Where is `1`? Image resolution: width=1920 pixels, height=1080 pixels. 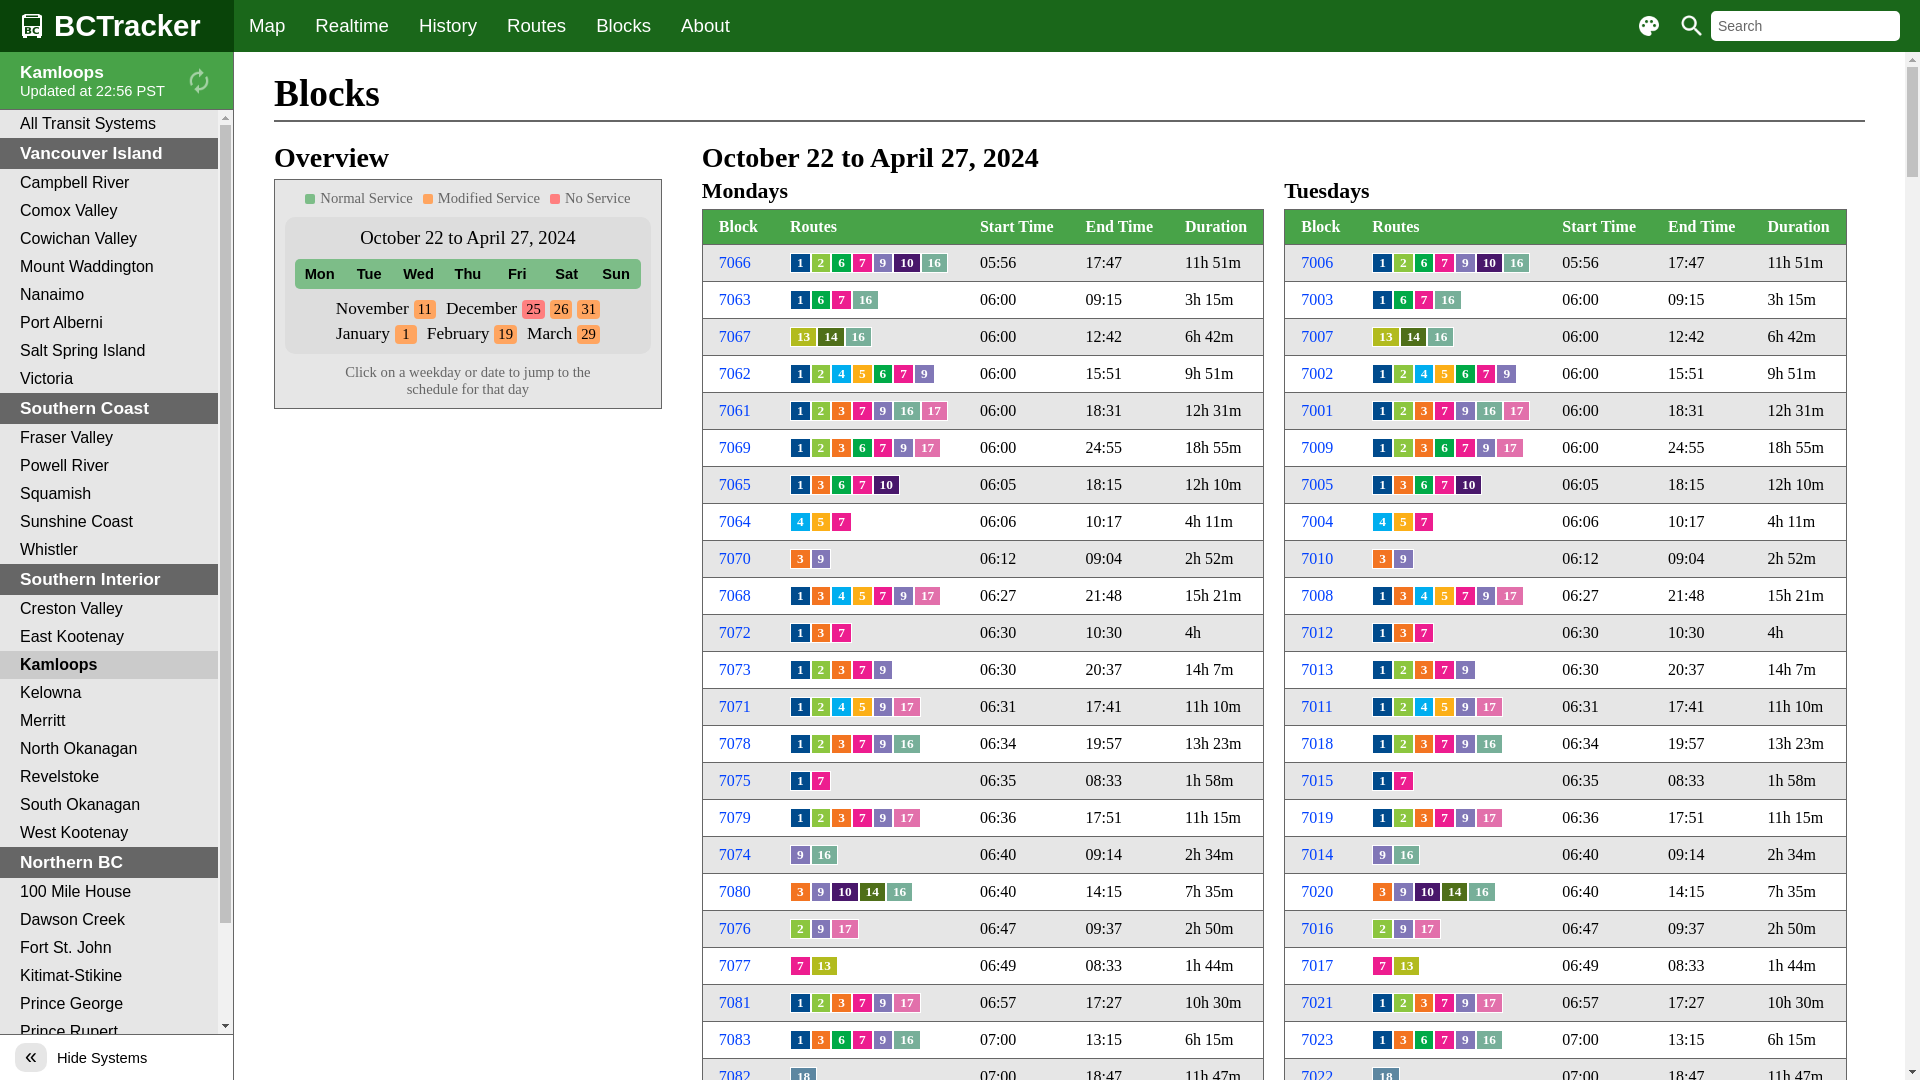
1 is located at coordinates (800, 596).